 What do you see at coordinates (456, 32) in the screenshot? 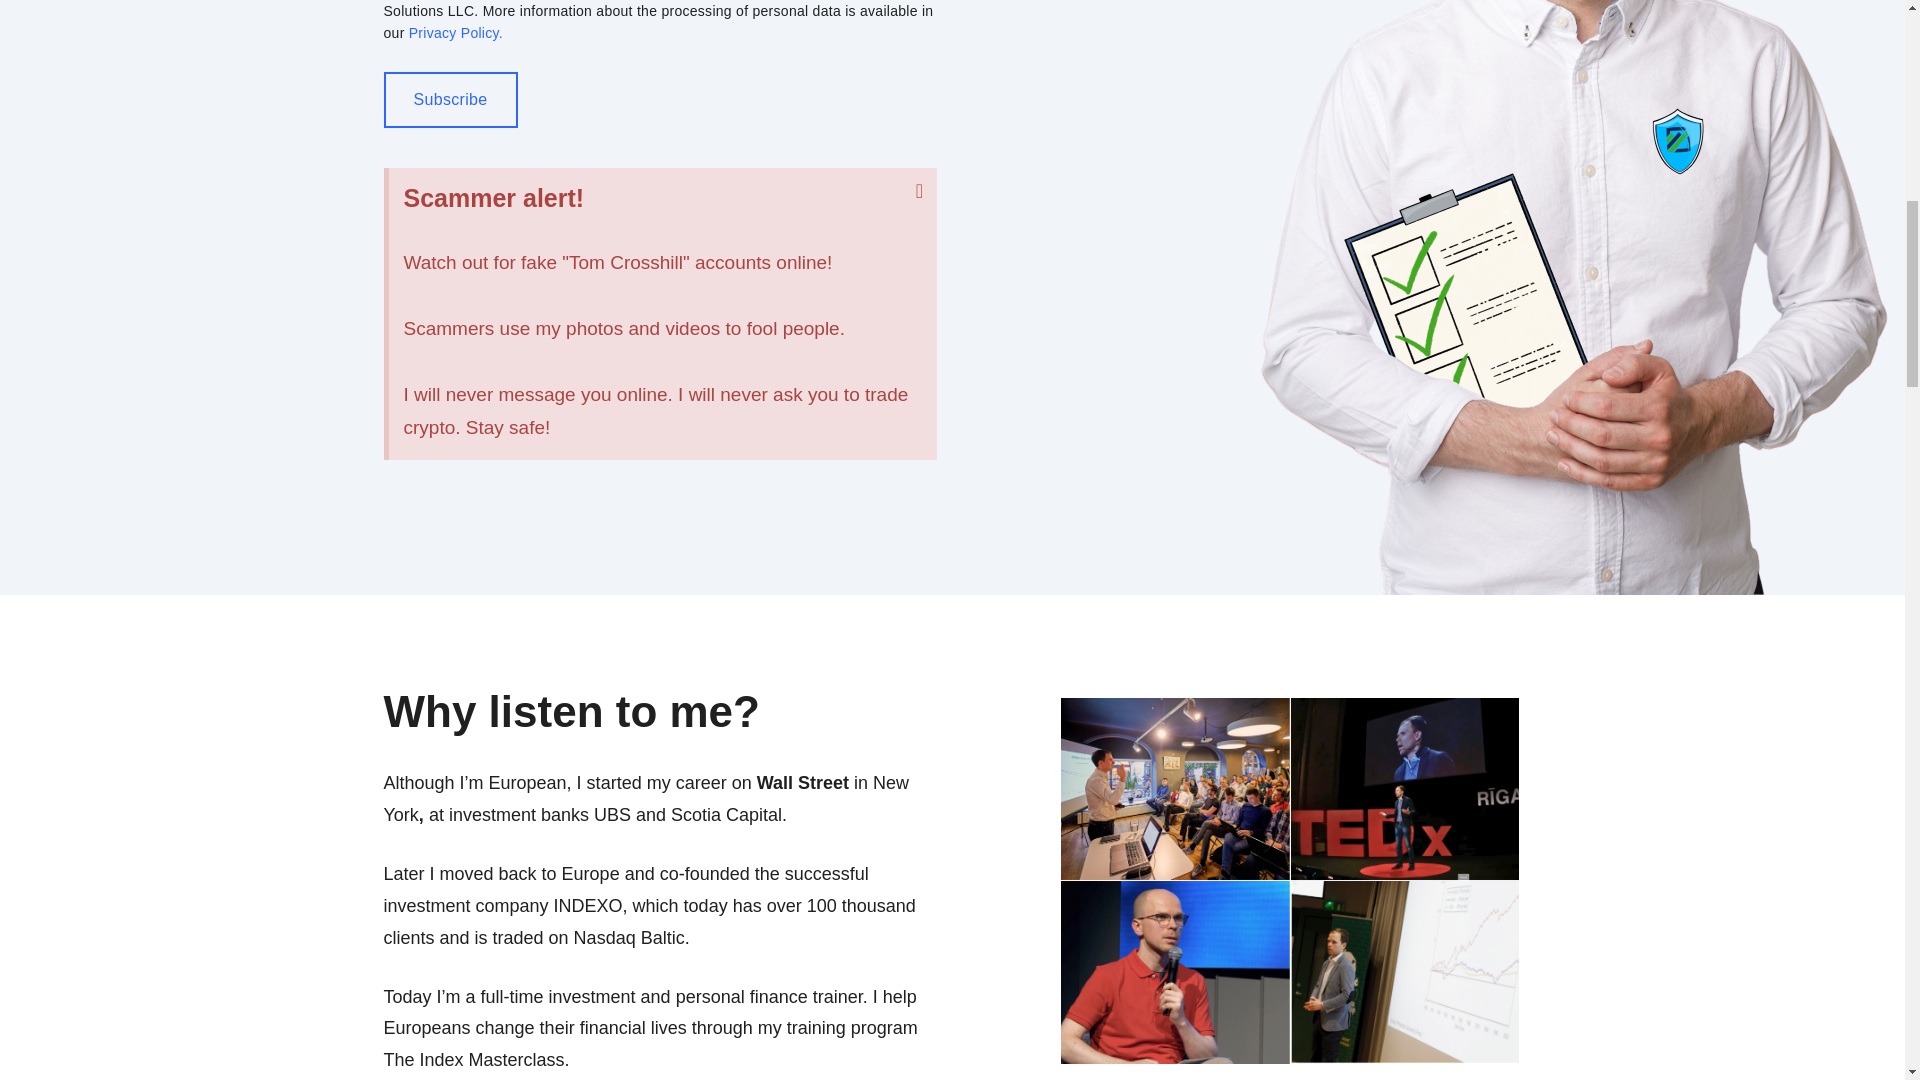
I see `Privacy Policy.` at bounding box center [456, 32].